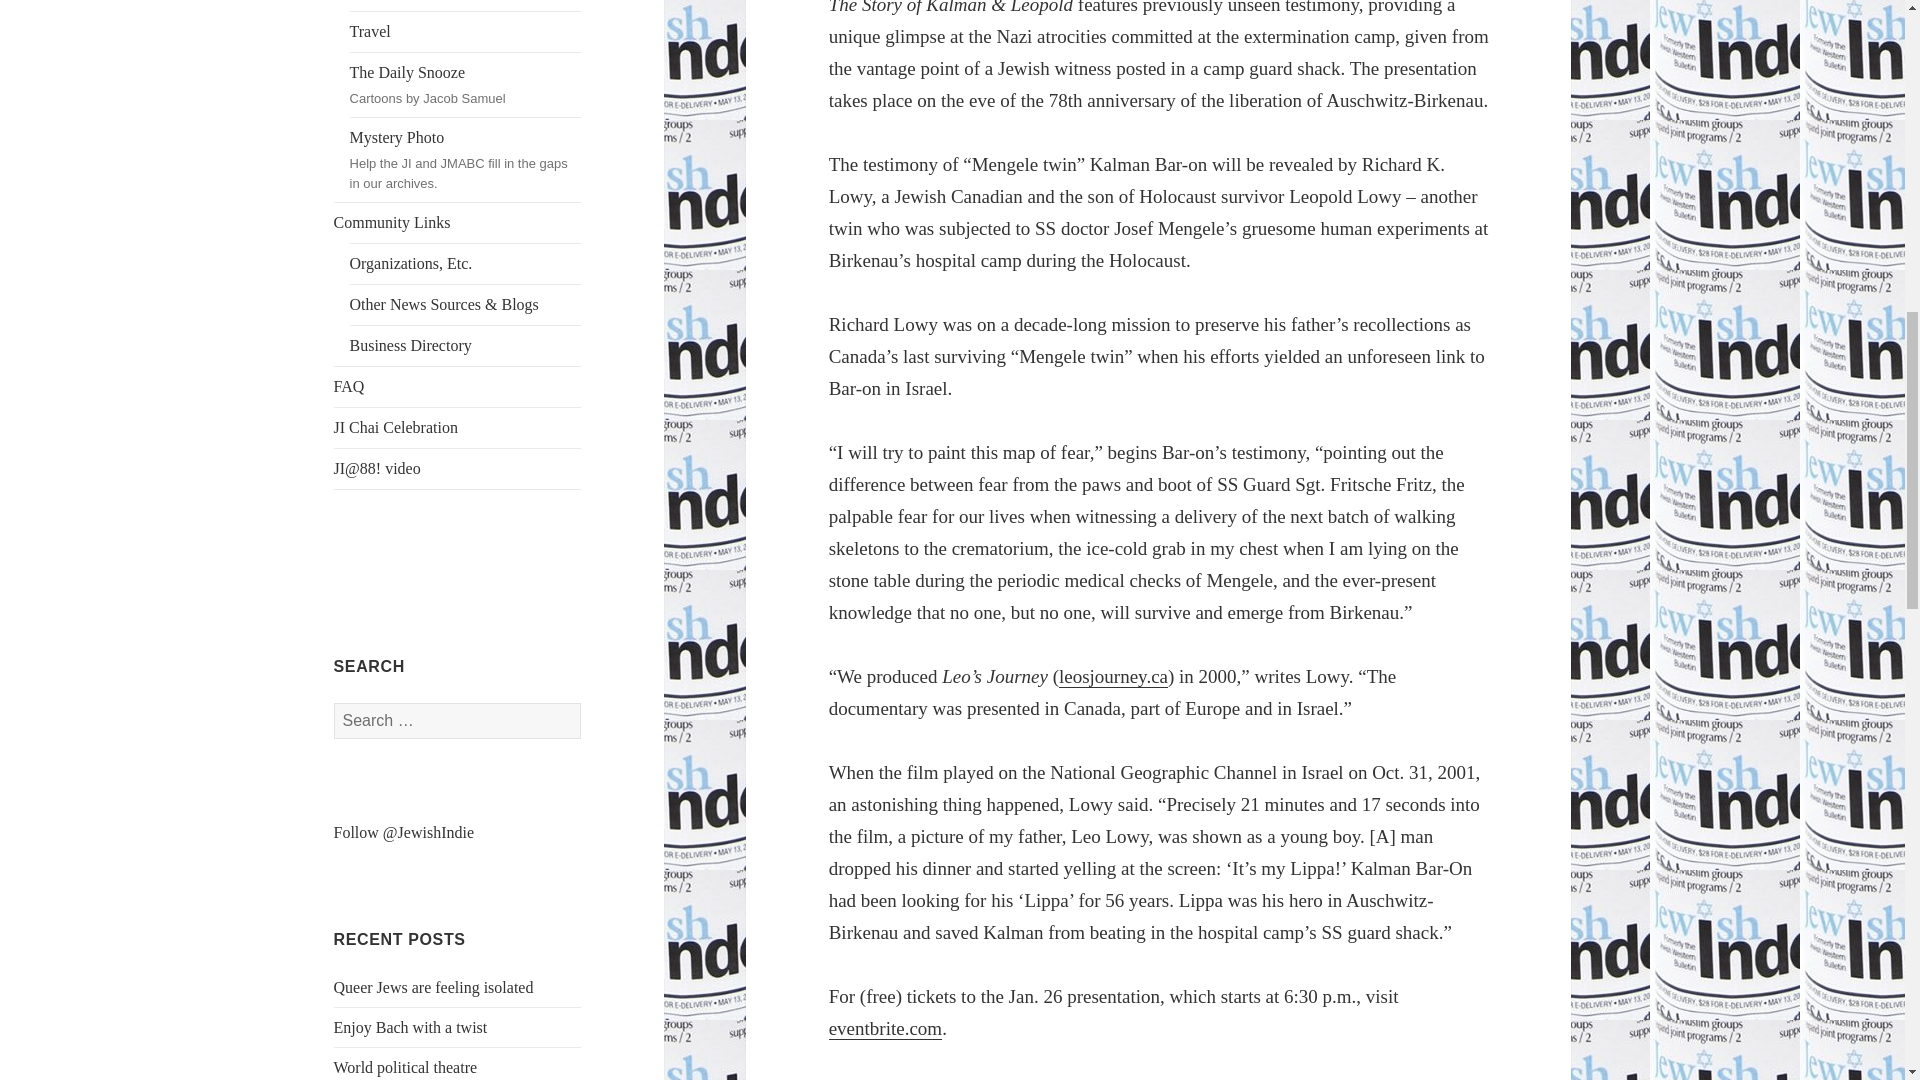  What do you see at coordinates (458, 223) in the screenshot?
I see `Search` at bounding box center [458, 223].